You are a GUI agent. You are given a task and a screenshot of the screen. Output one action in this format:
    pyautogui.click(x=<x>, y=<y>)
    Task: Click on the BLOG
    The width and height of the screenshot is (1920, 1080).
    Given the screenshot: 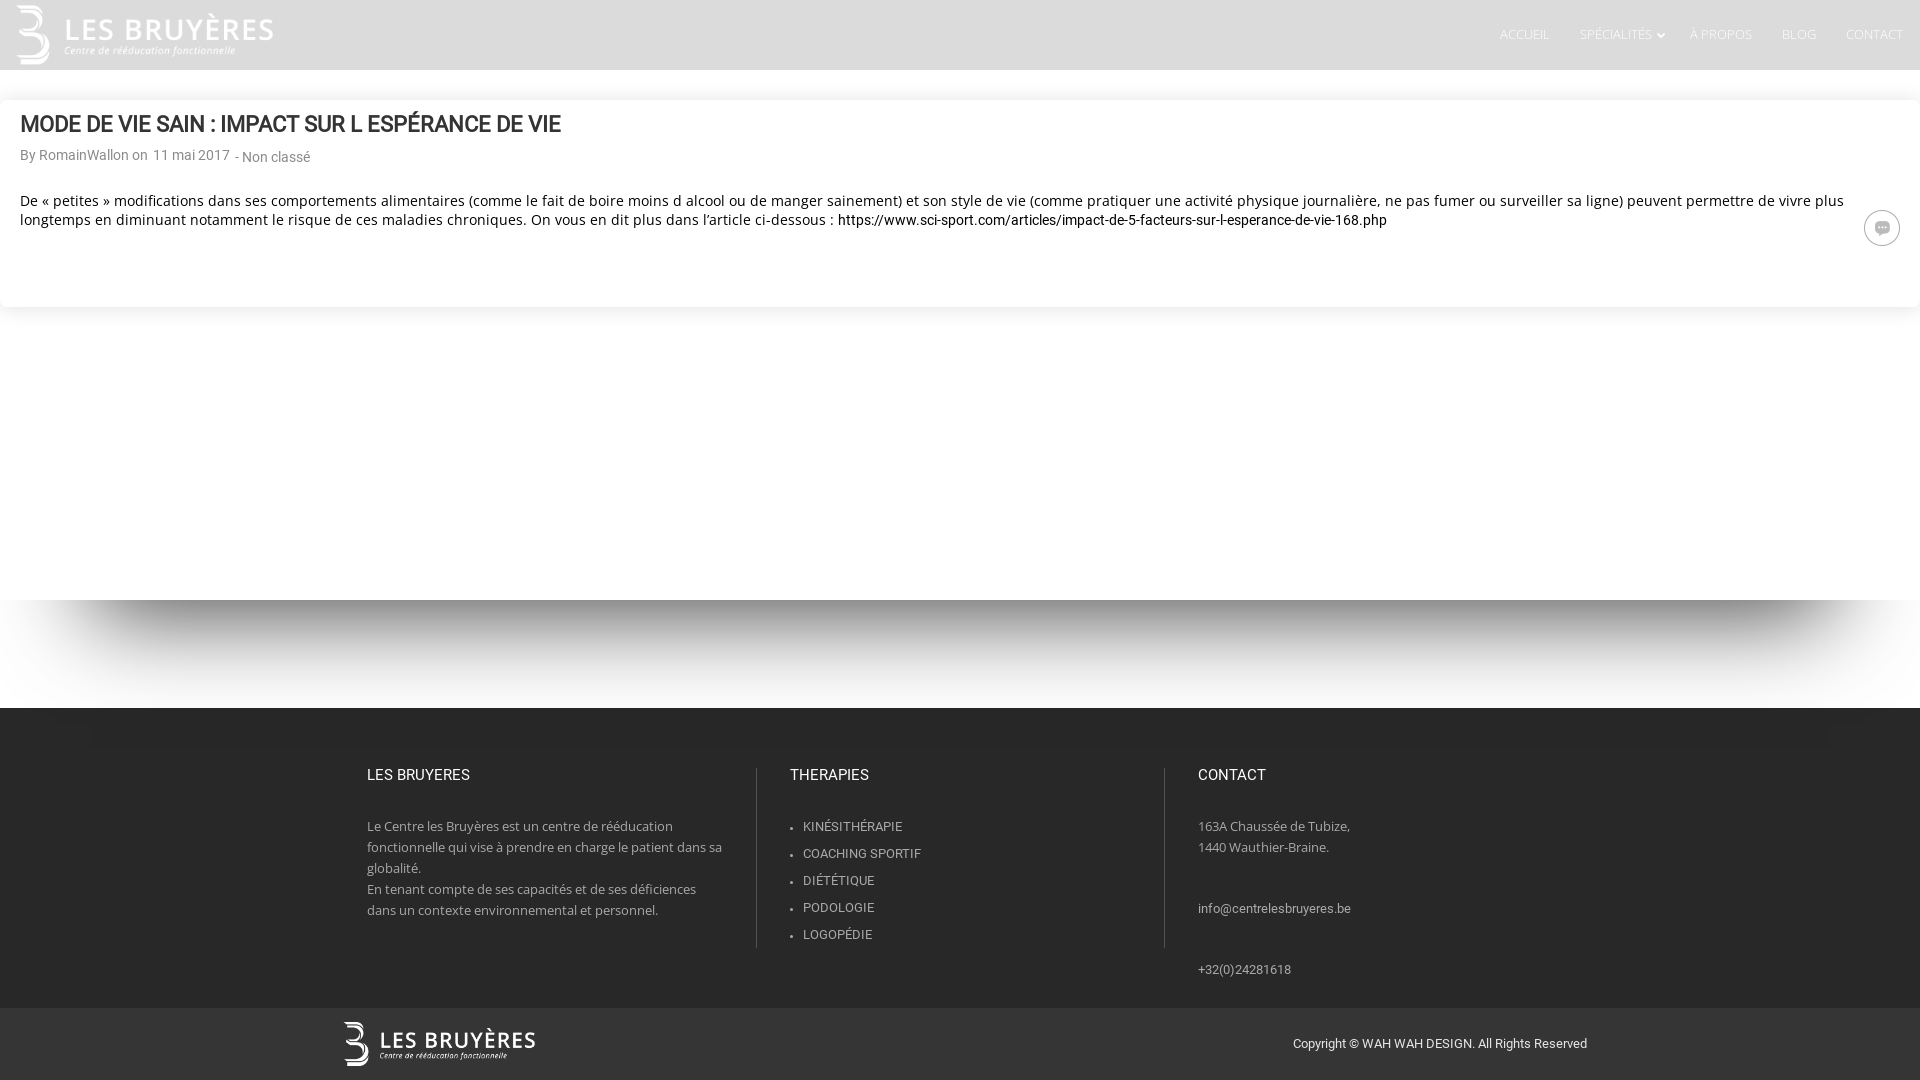 What is the action you would take?
    pyautogui.click(x=1799, y=35)
    